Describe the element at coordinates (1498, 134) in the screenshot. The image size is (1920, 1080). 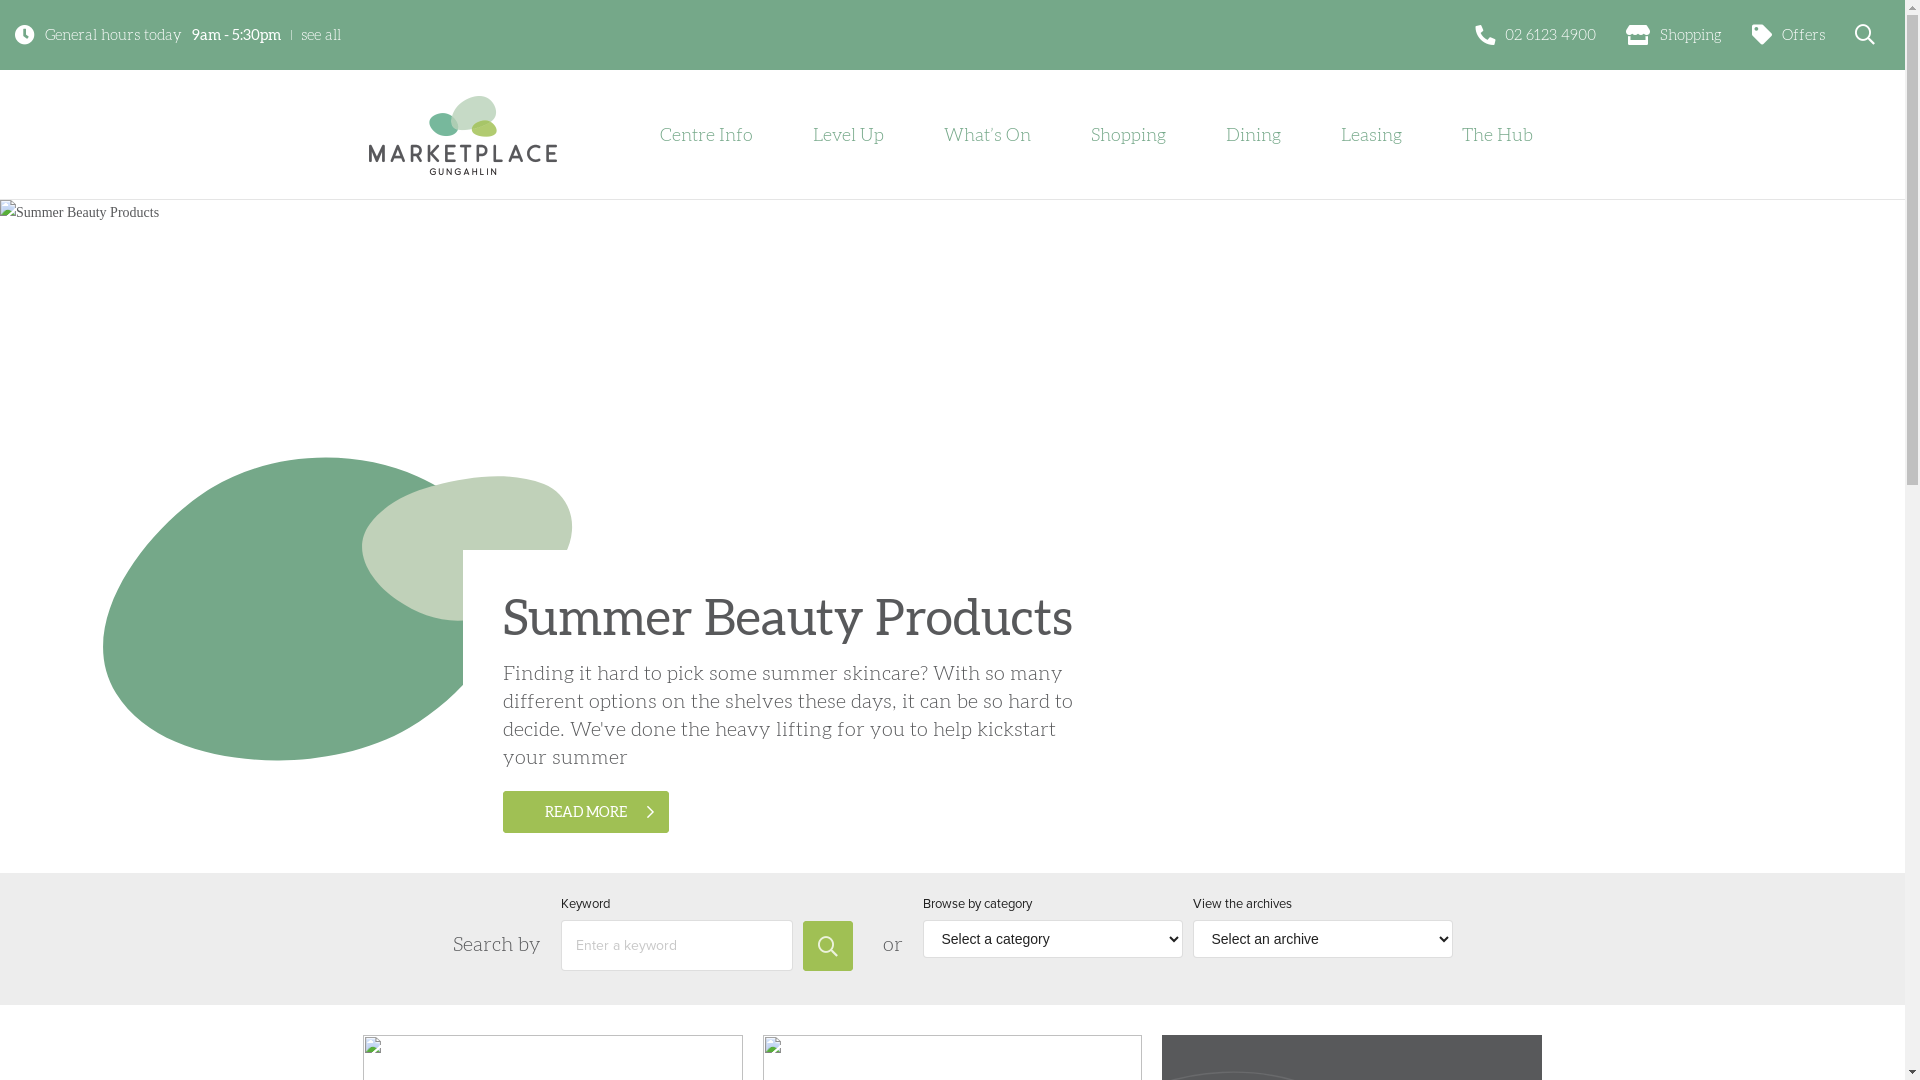
I see `The Hub` at that location.